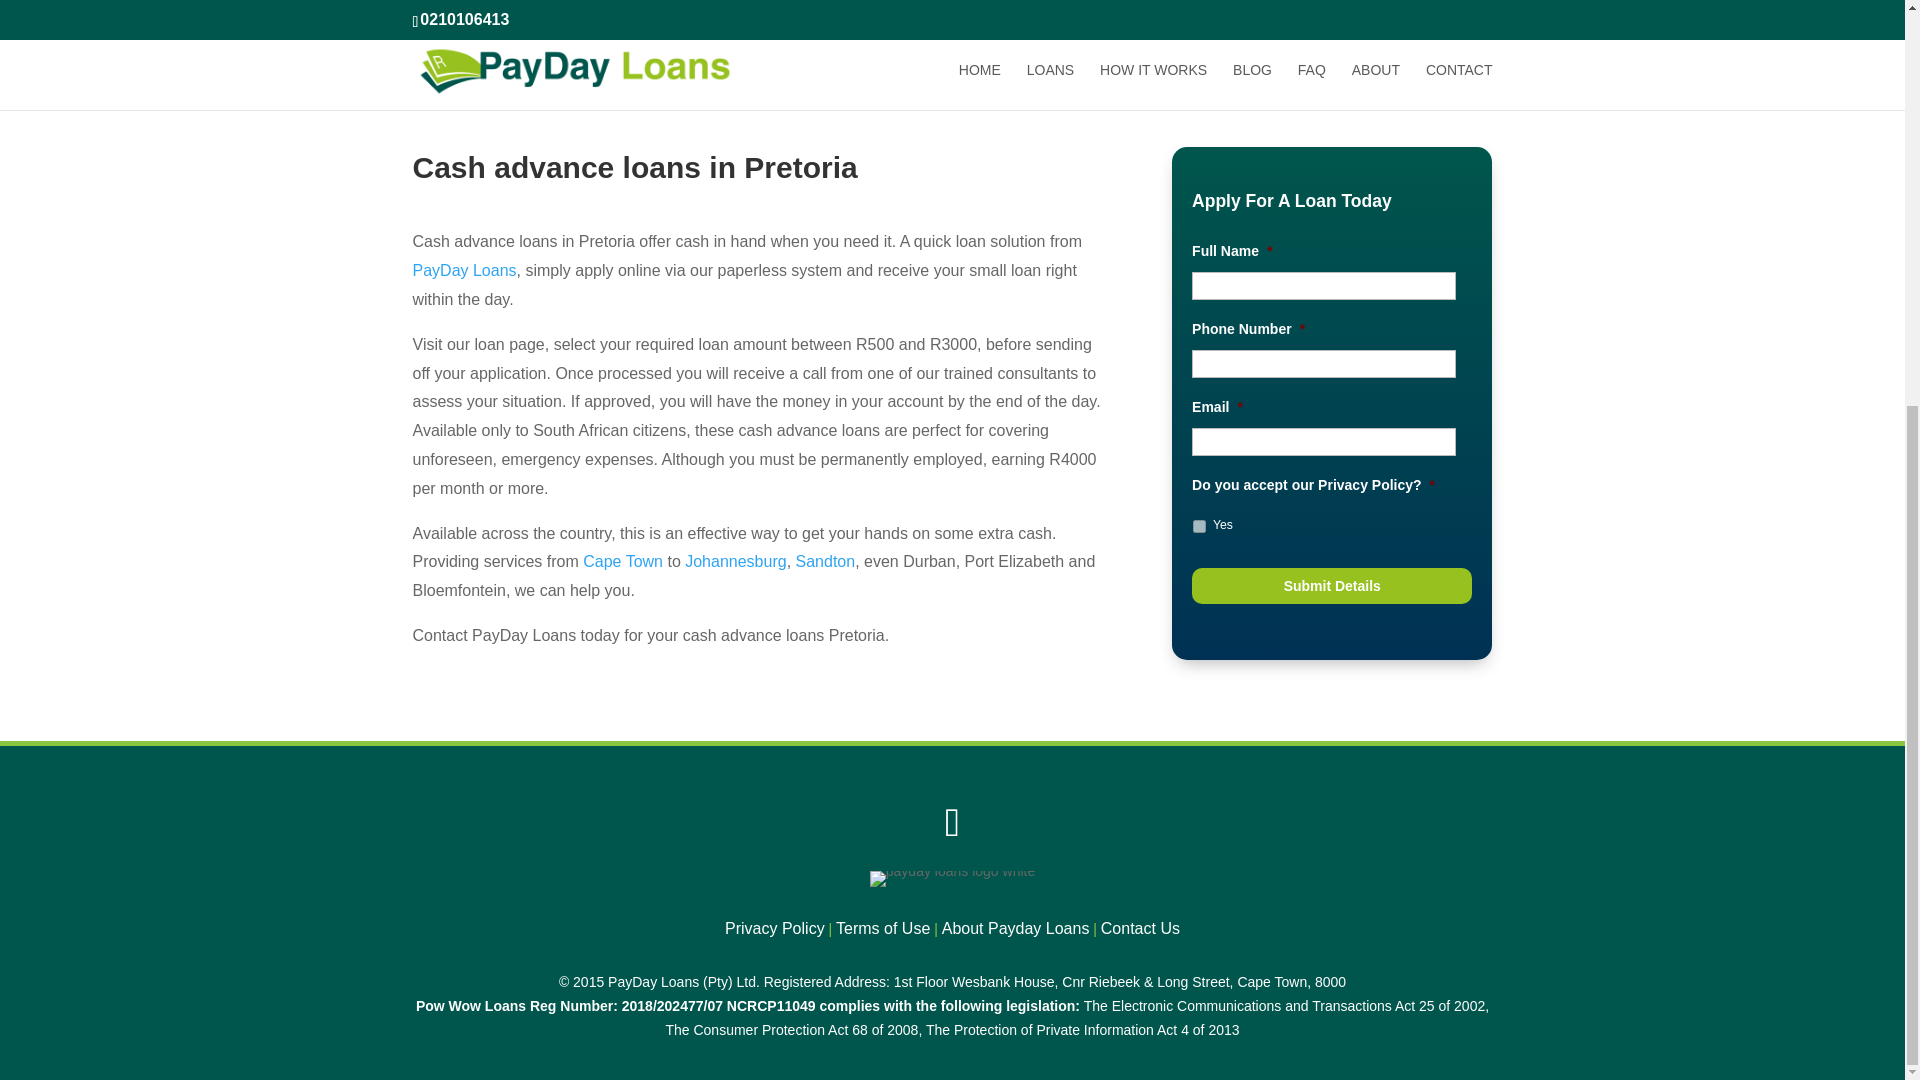 The height and width of the screenshot is (1080, 1920). Describe the element at coordinates (622, 561) in the screenshot. I see `Cape Town` at that location.